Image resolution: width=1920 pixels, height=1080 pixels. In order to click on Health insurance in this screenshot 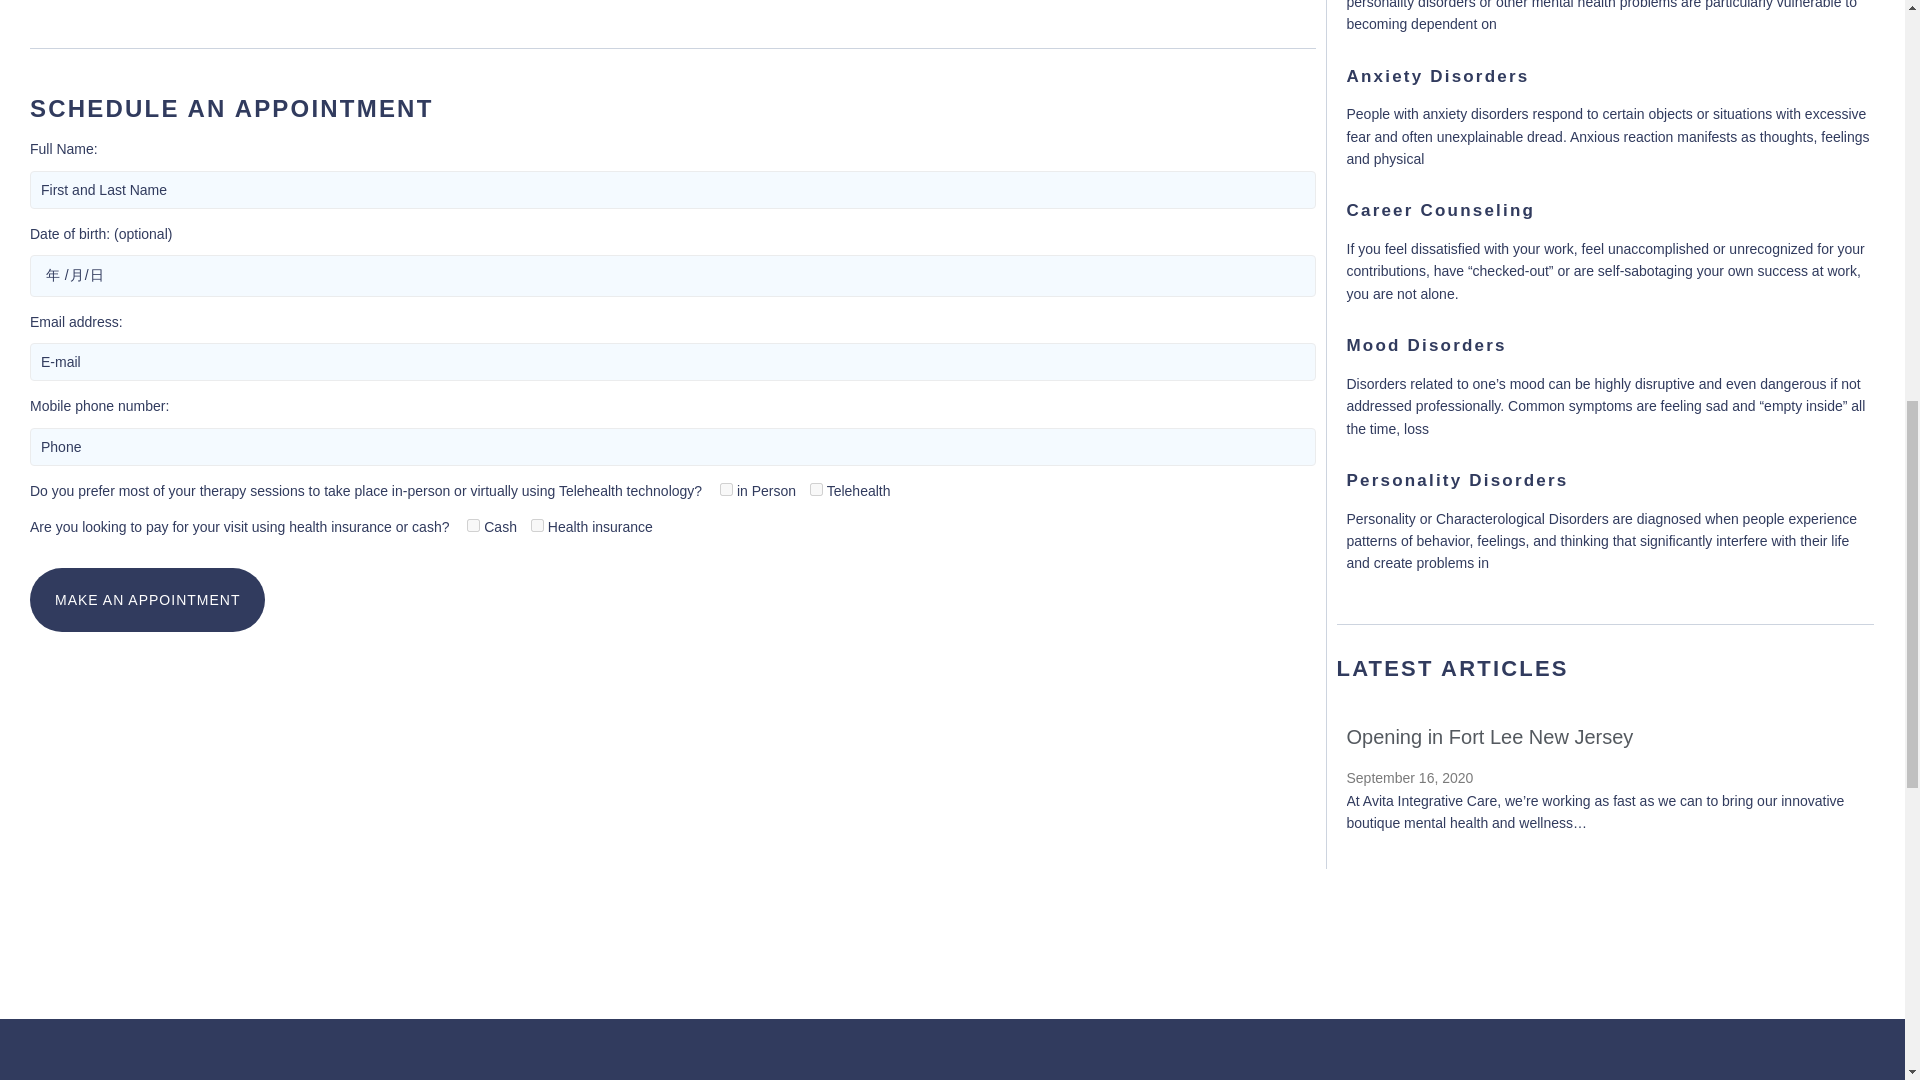, I will do `click(537, 526)`.